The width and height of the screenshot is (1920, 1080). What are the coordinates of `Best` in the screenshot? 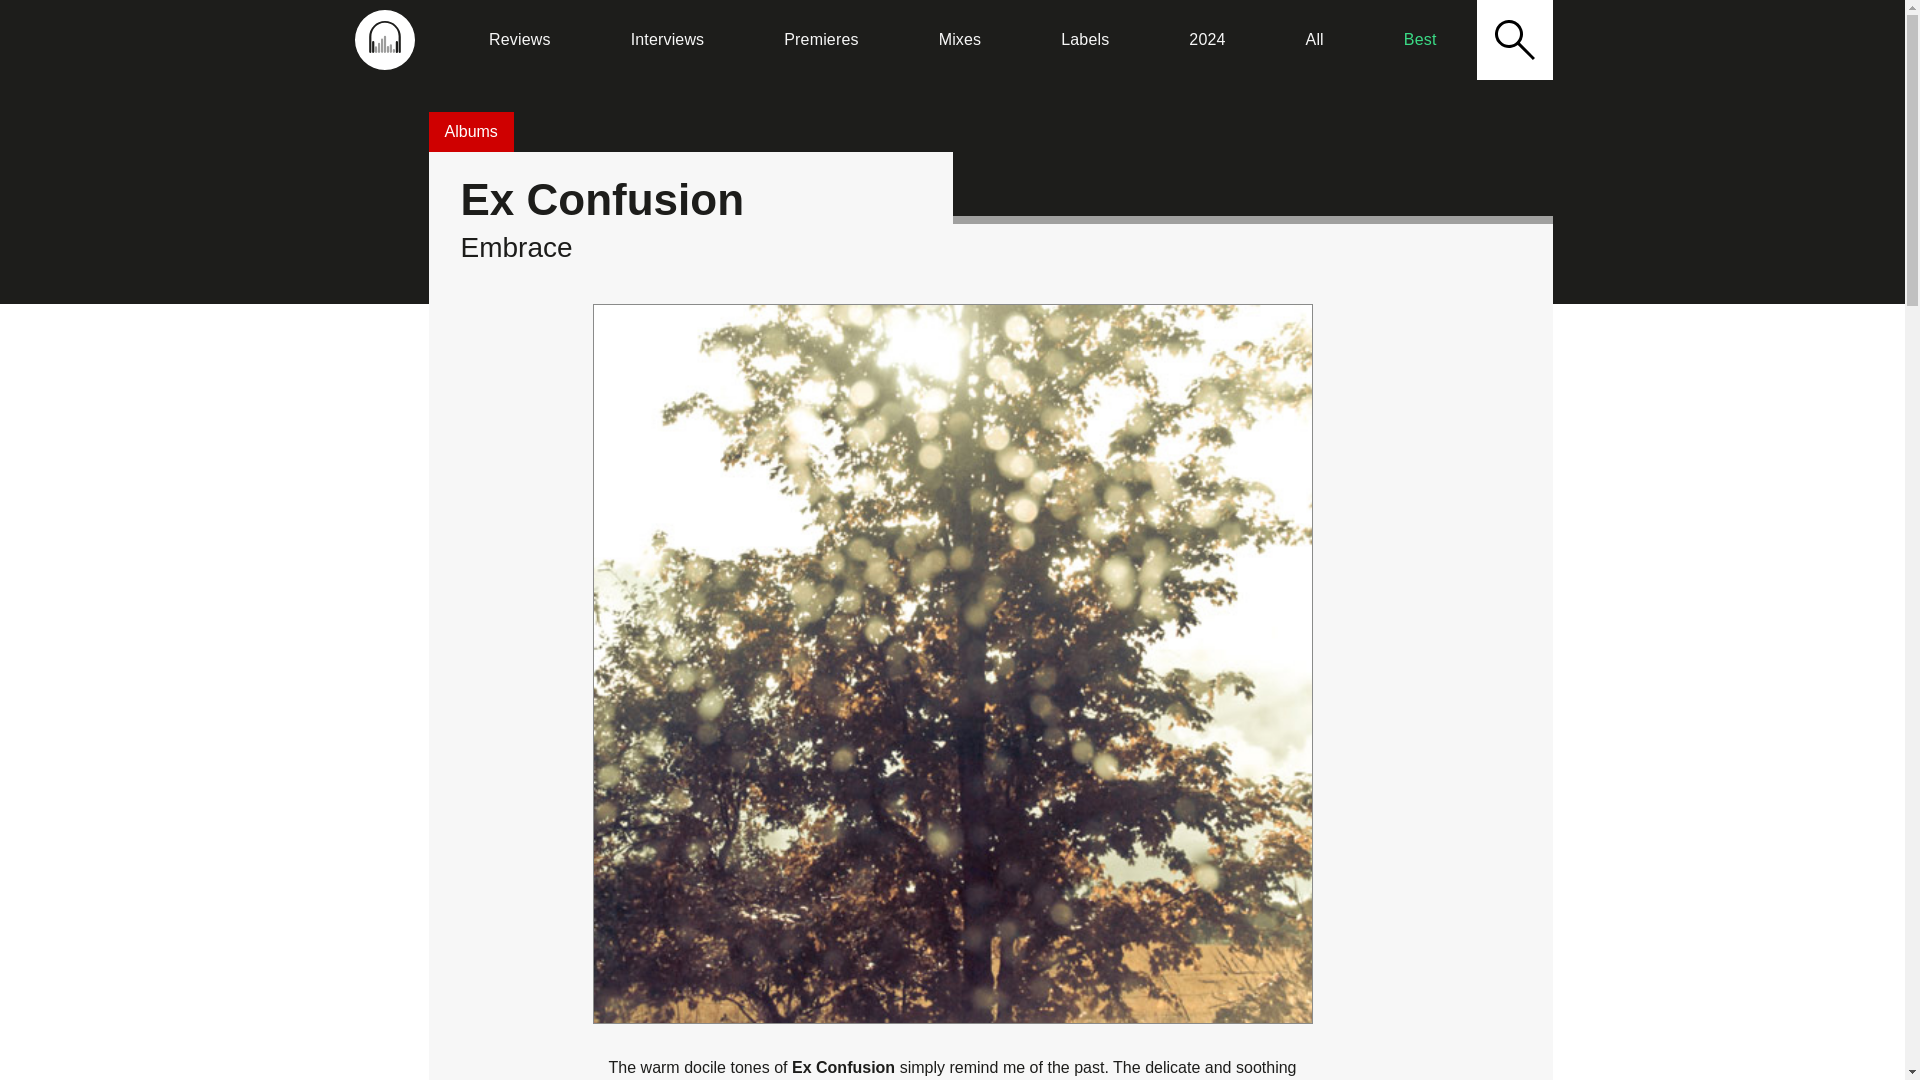 It's located at (1420, 40).